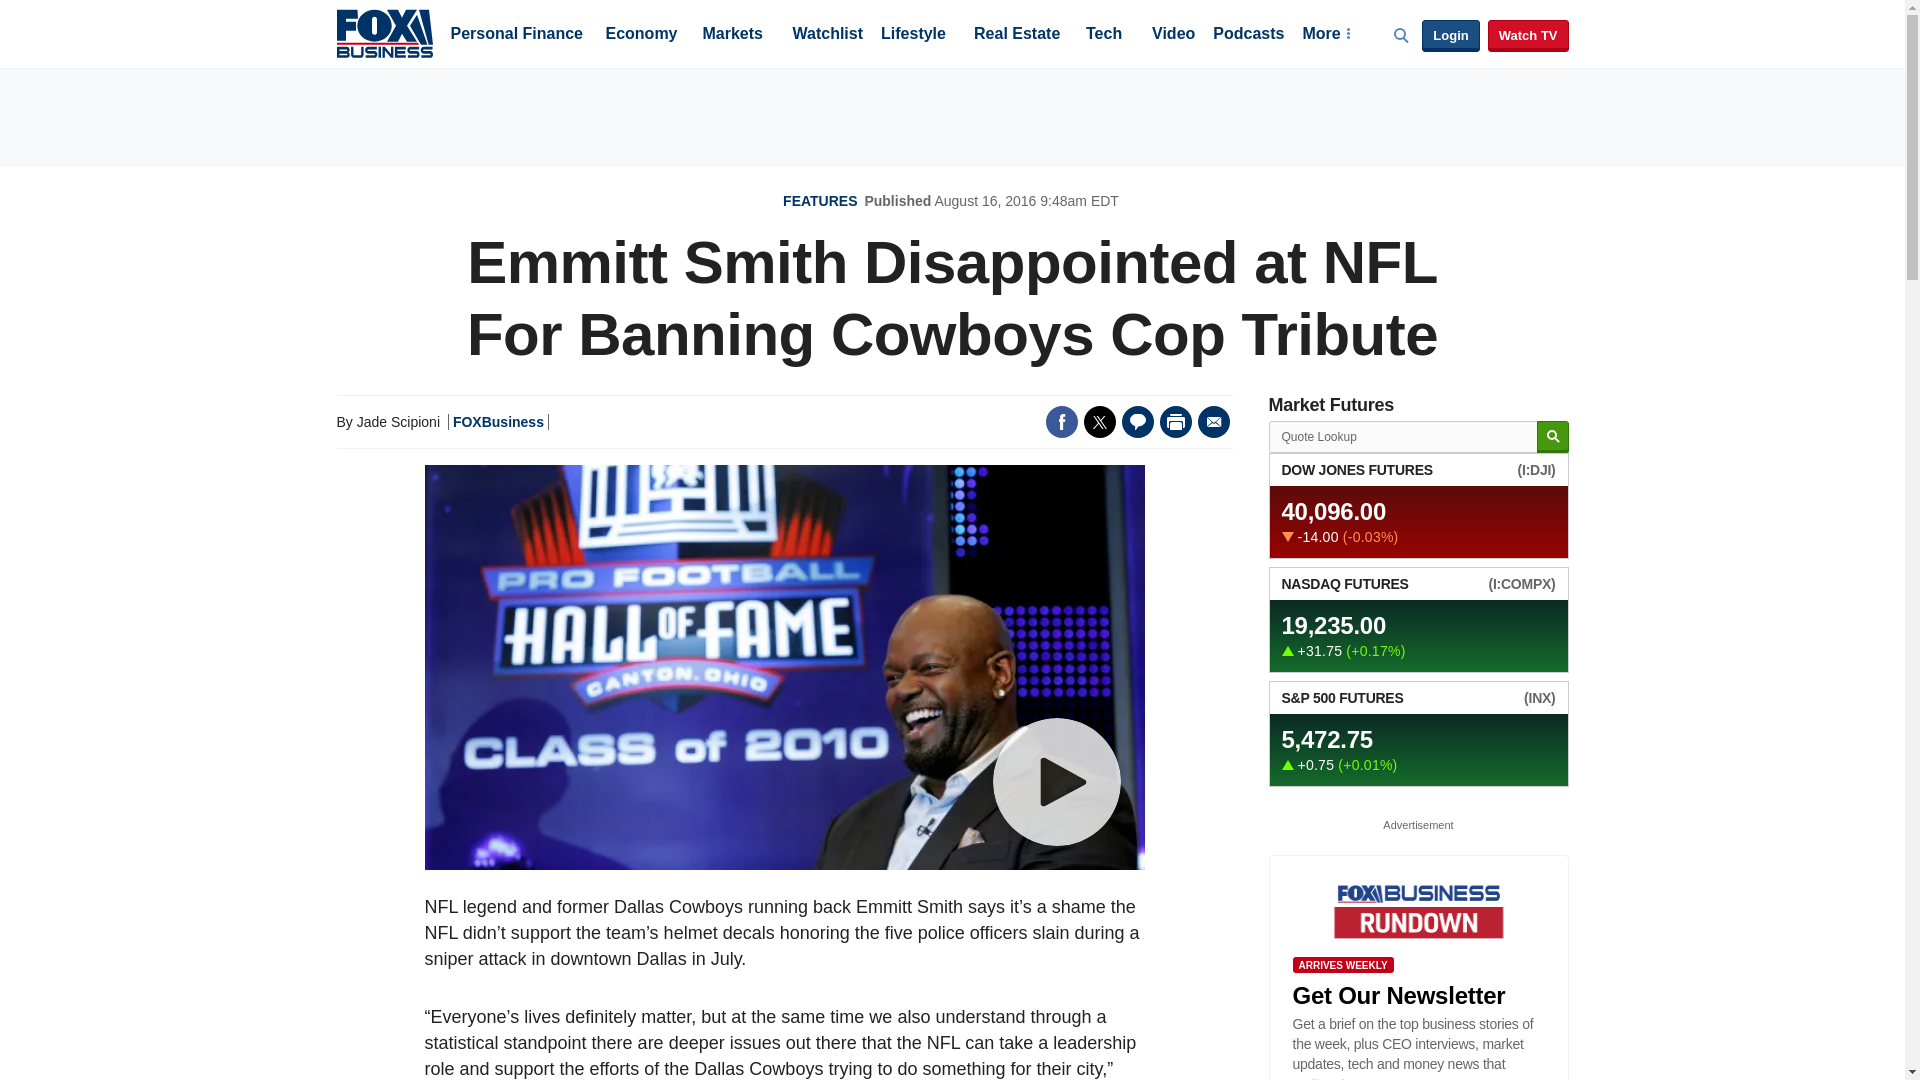  Describe the element at coordinates (1552, 437) in the screenshot. I see `Search` at that location.